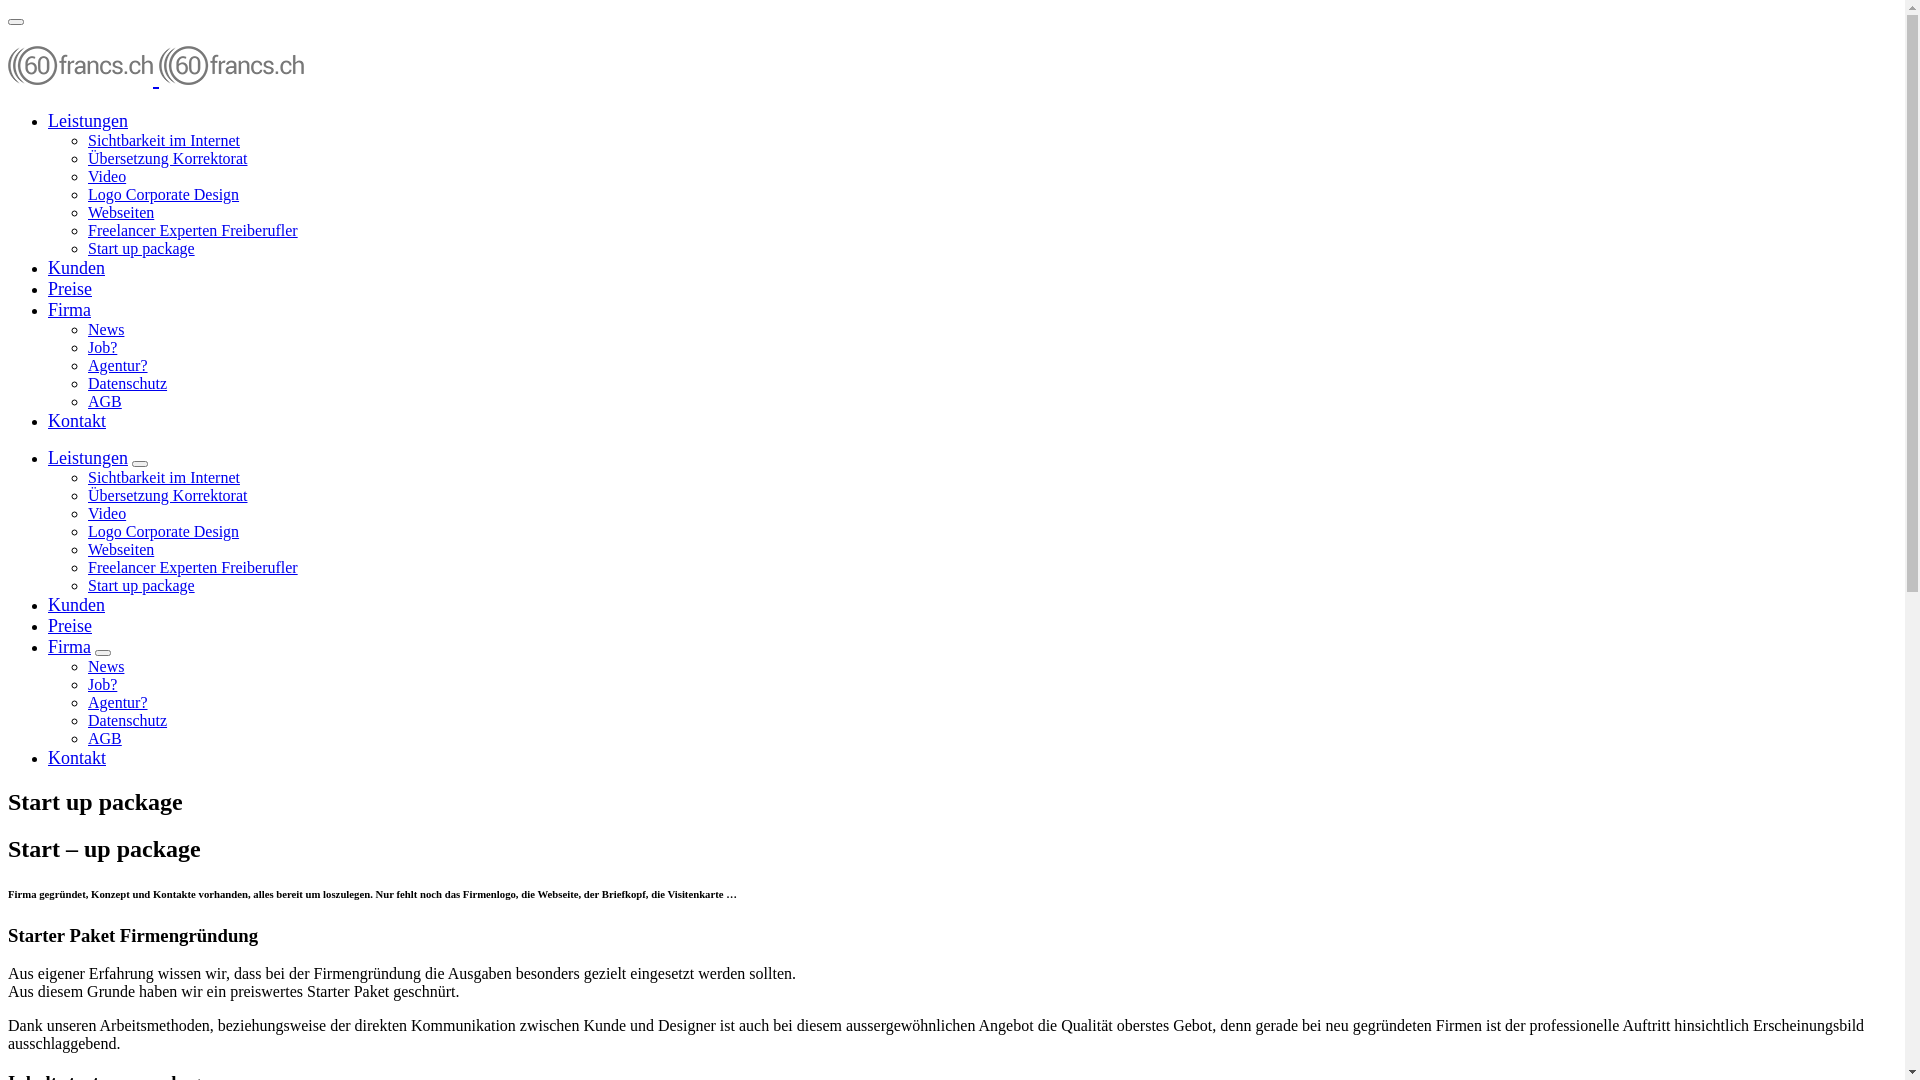 Image resolution: width=1920 pixels, height=1080 pixels. I want to click on Job?, so click(102, 684).